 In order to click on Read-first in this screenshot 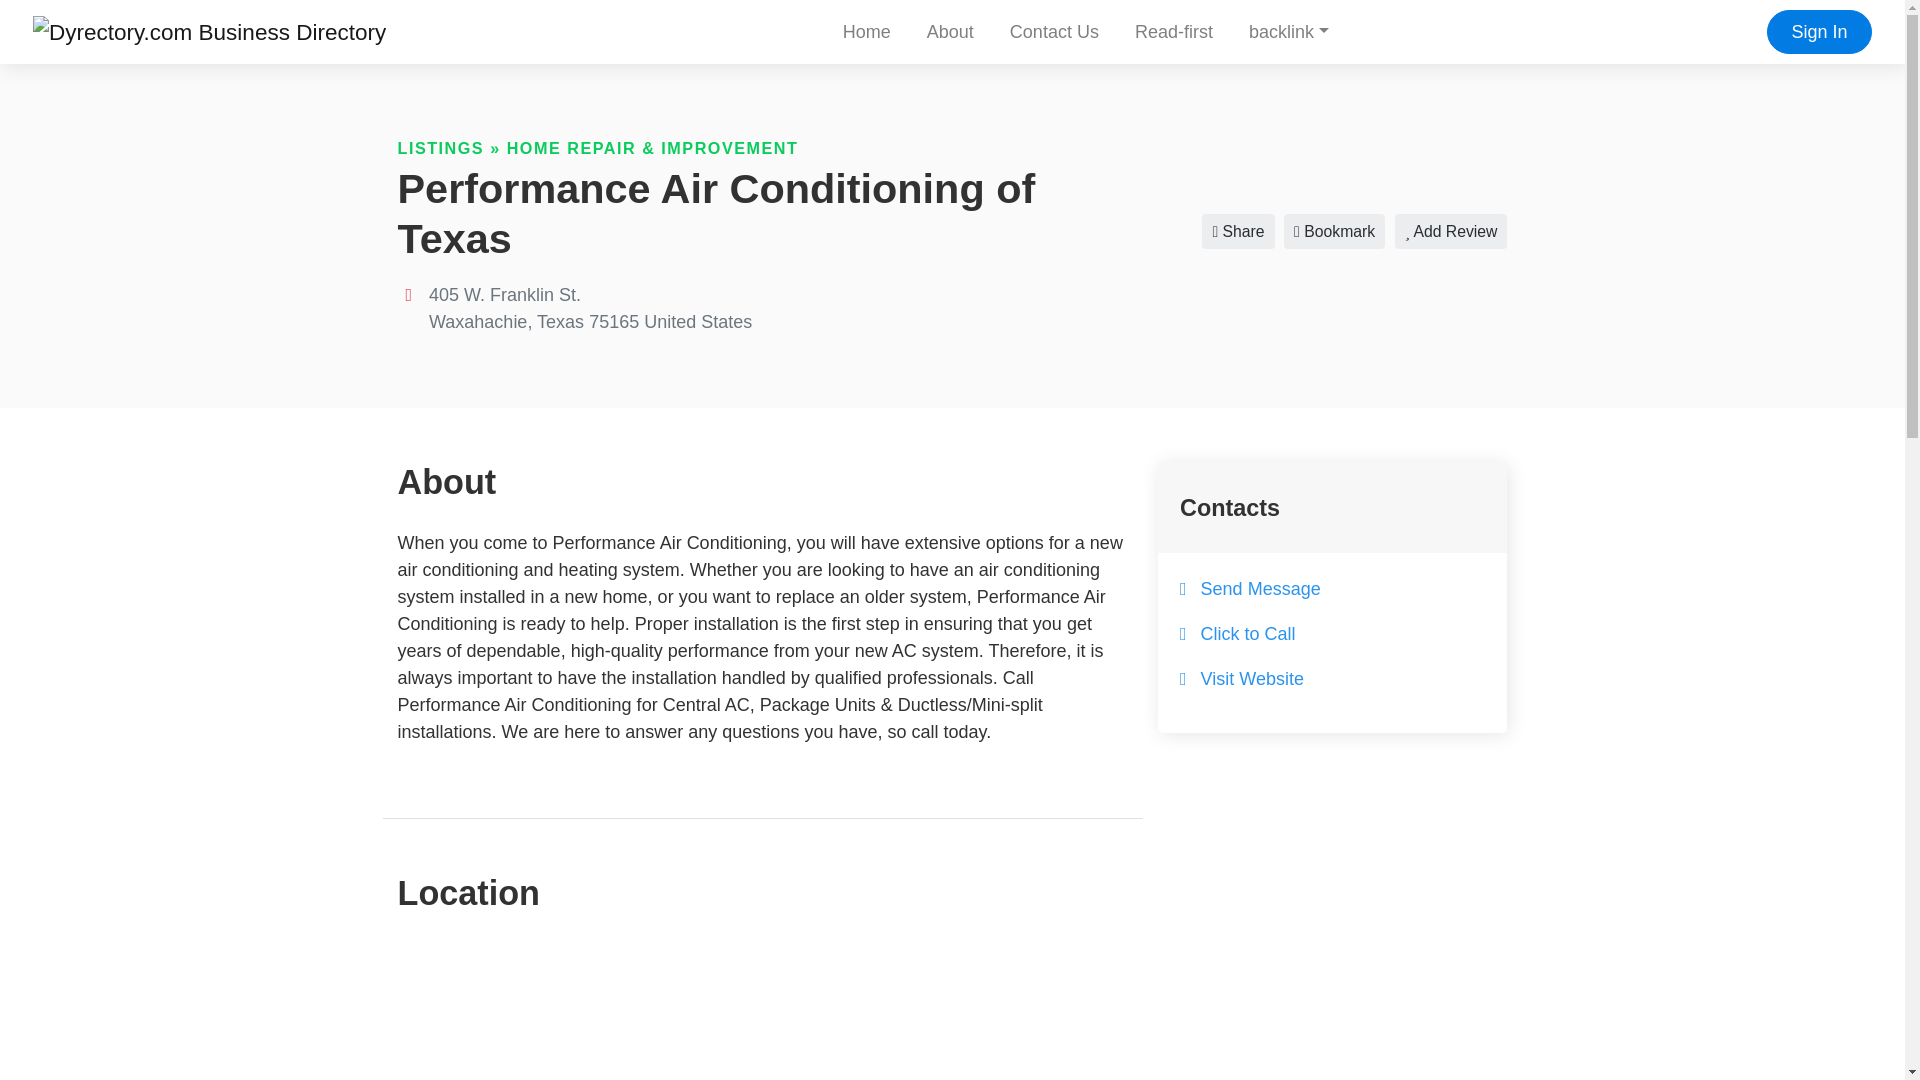, I will do `click(1174, 32)`.